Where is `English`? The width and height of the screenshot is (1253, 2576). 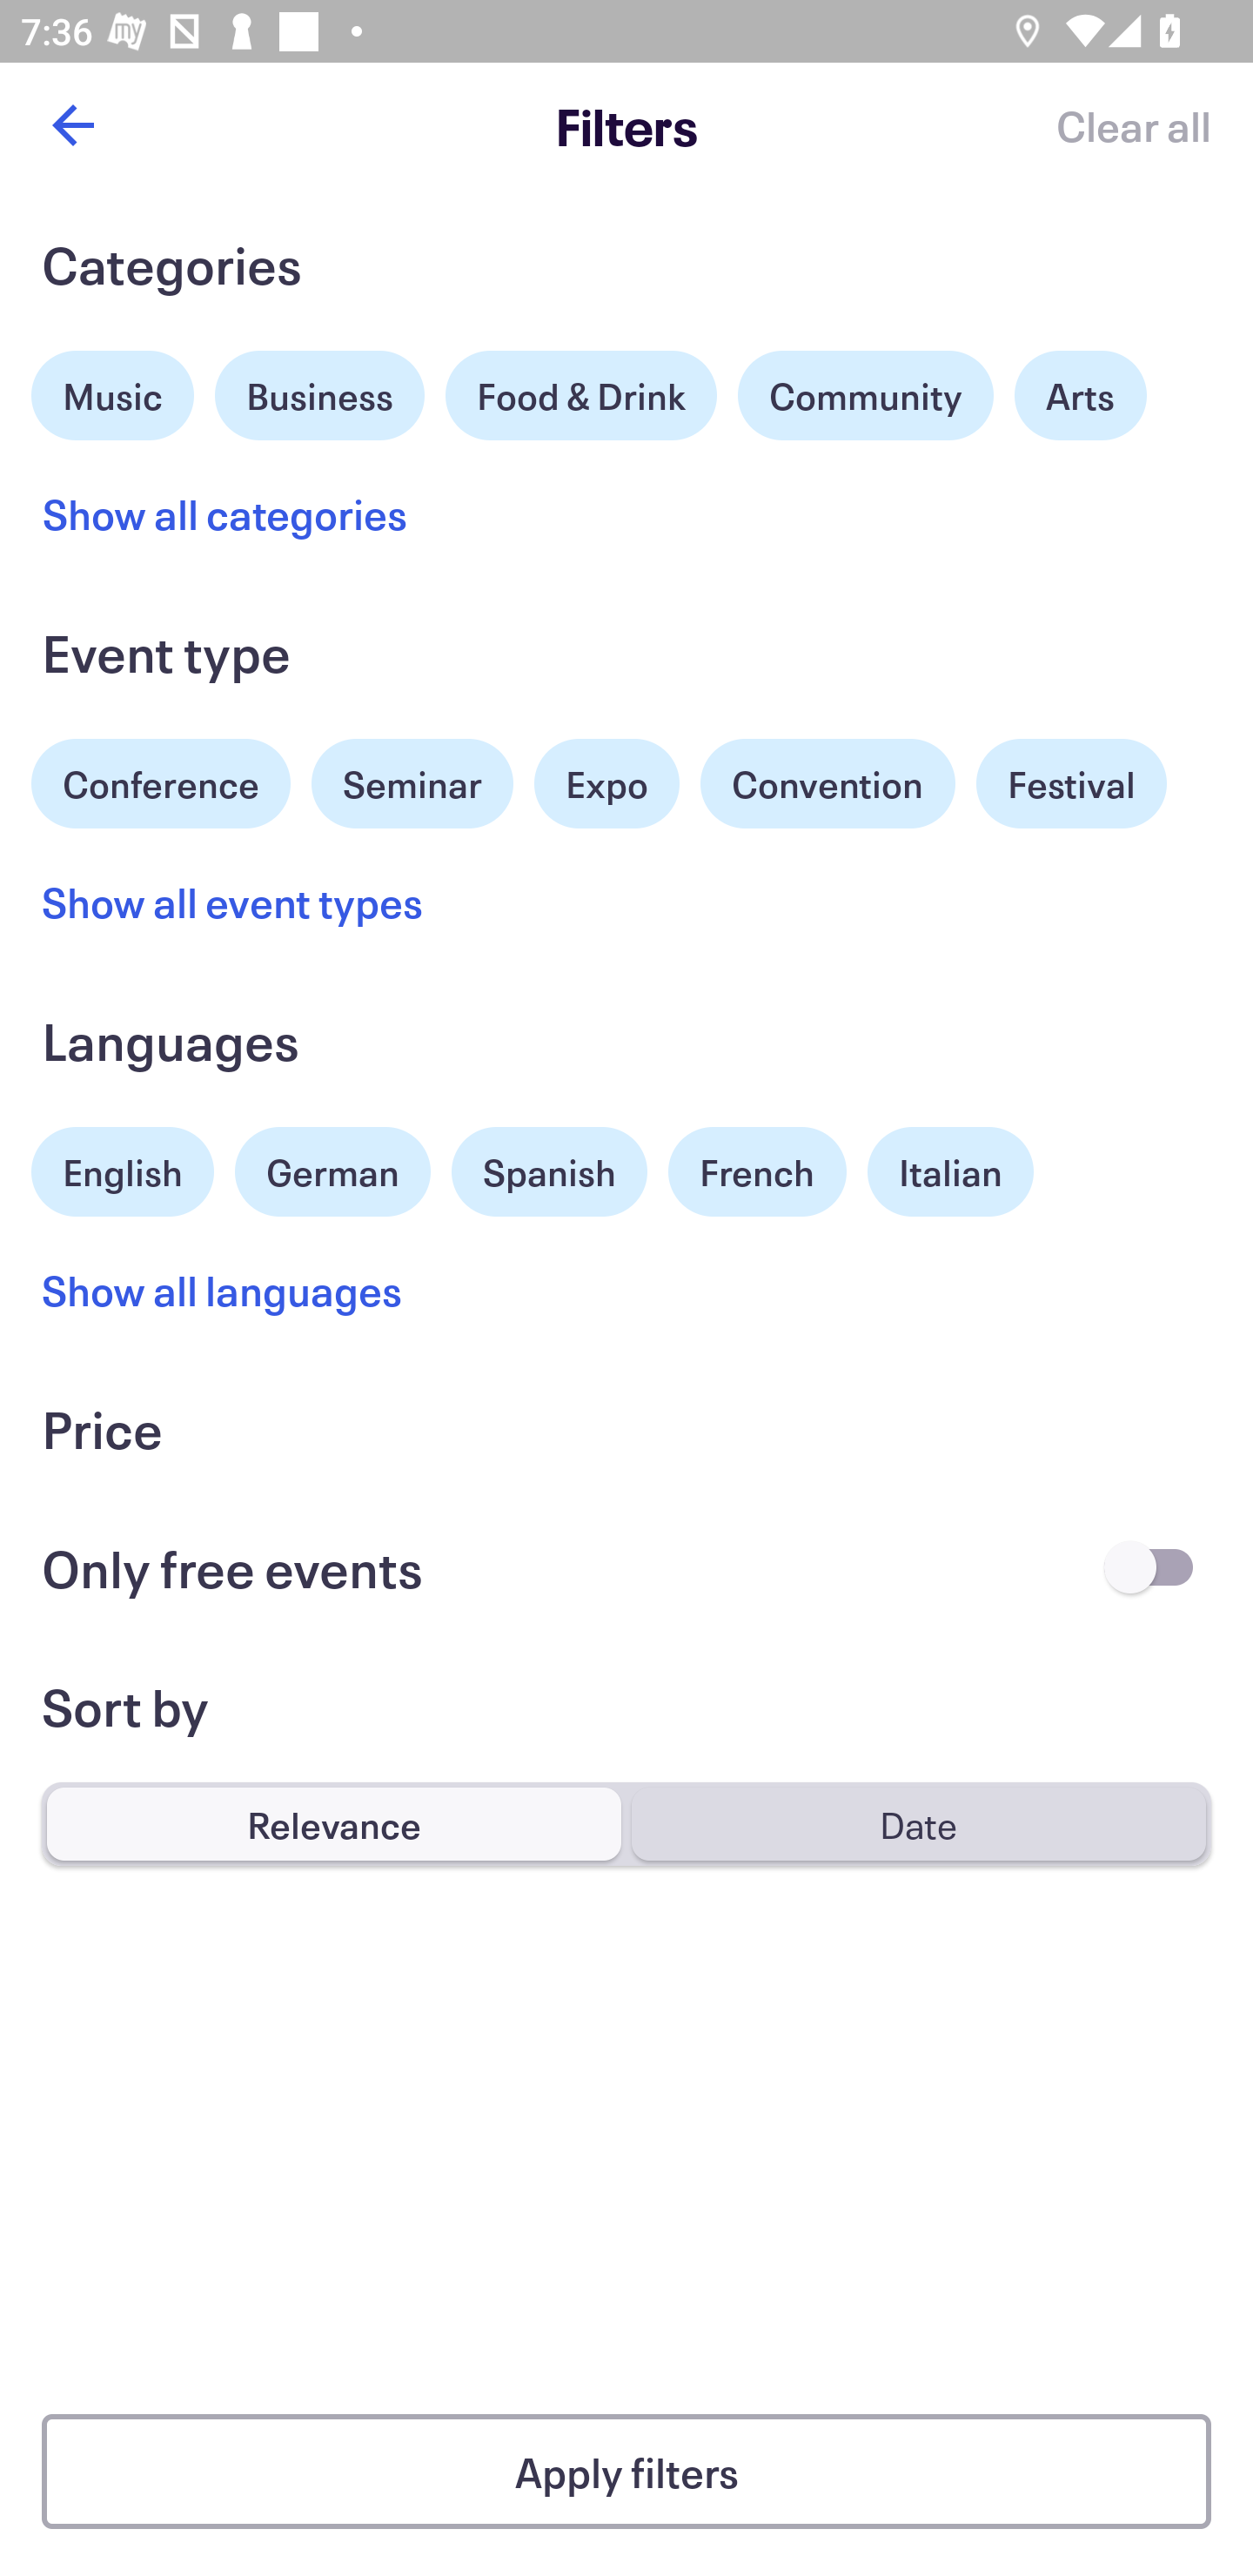
English is located at coordinates (123, 1168).